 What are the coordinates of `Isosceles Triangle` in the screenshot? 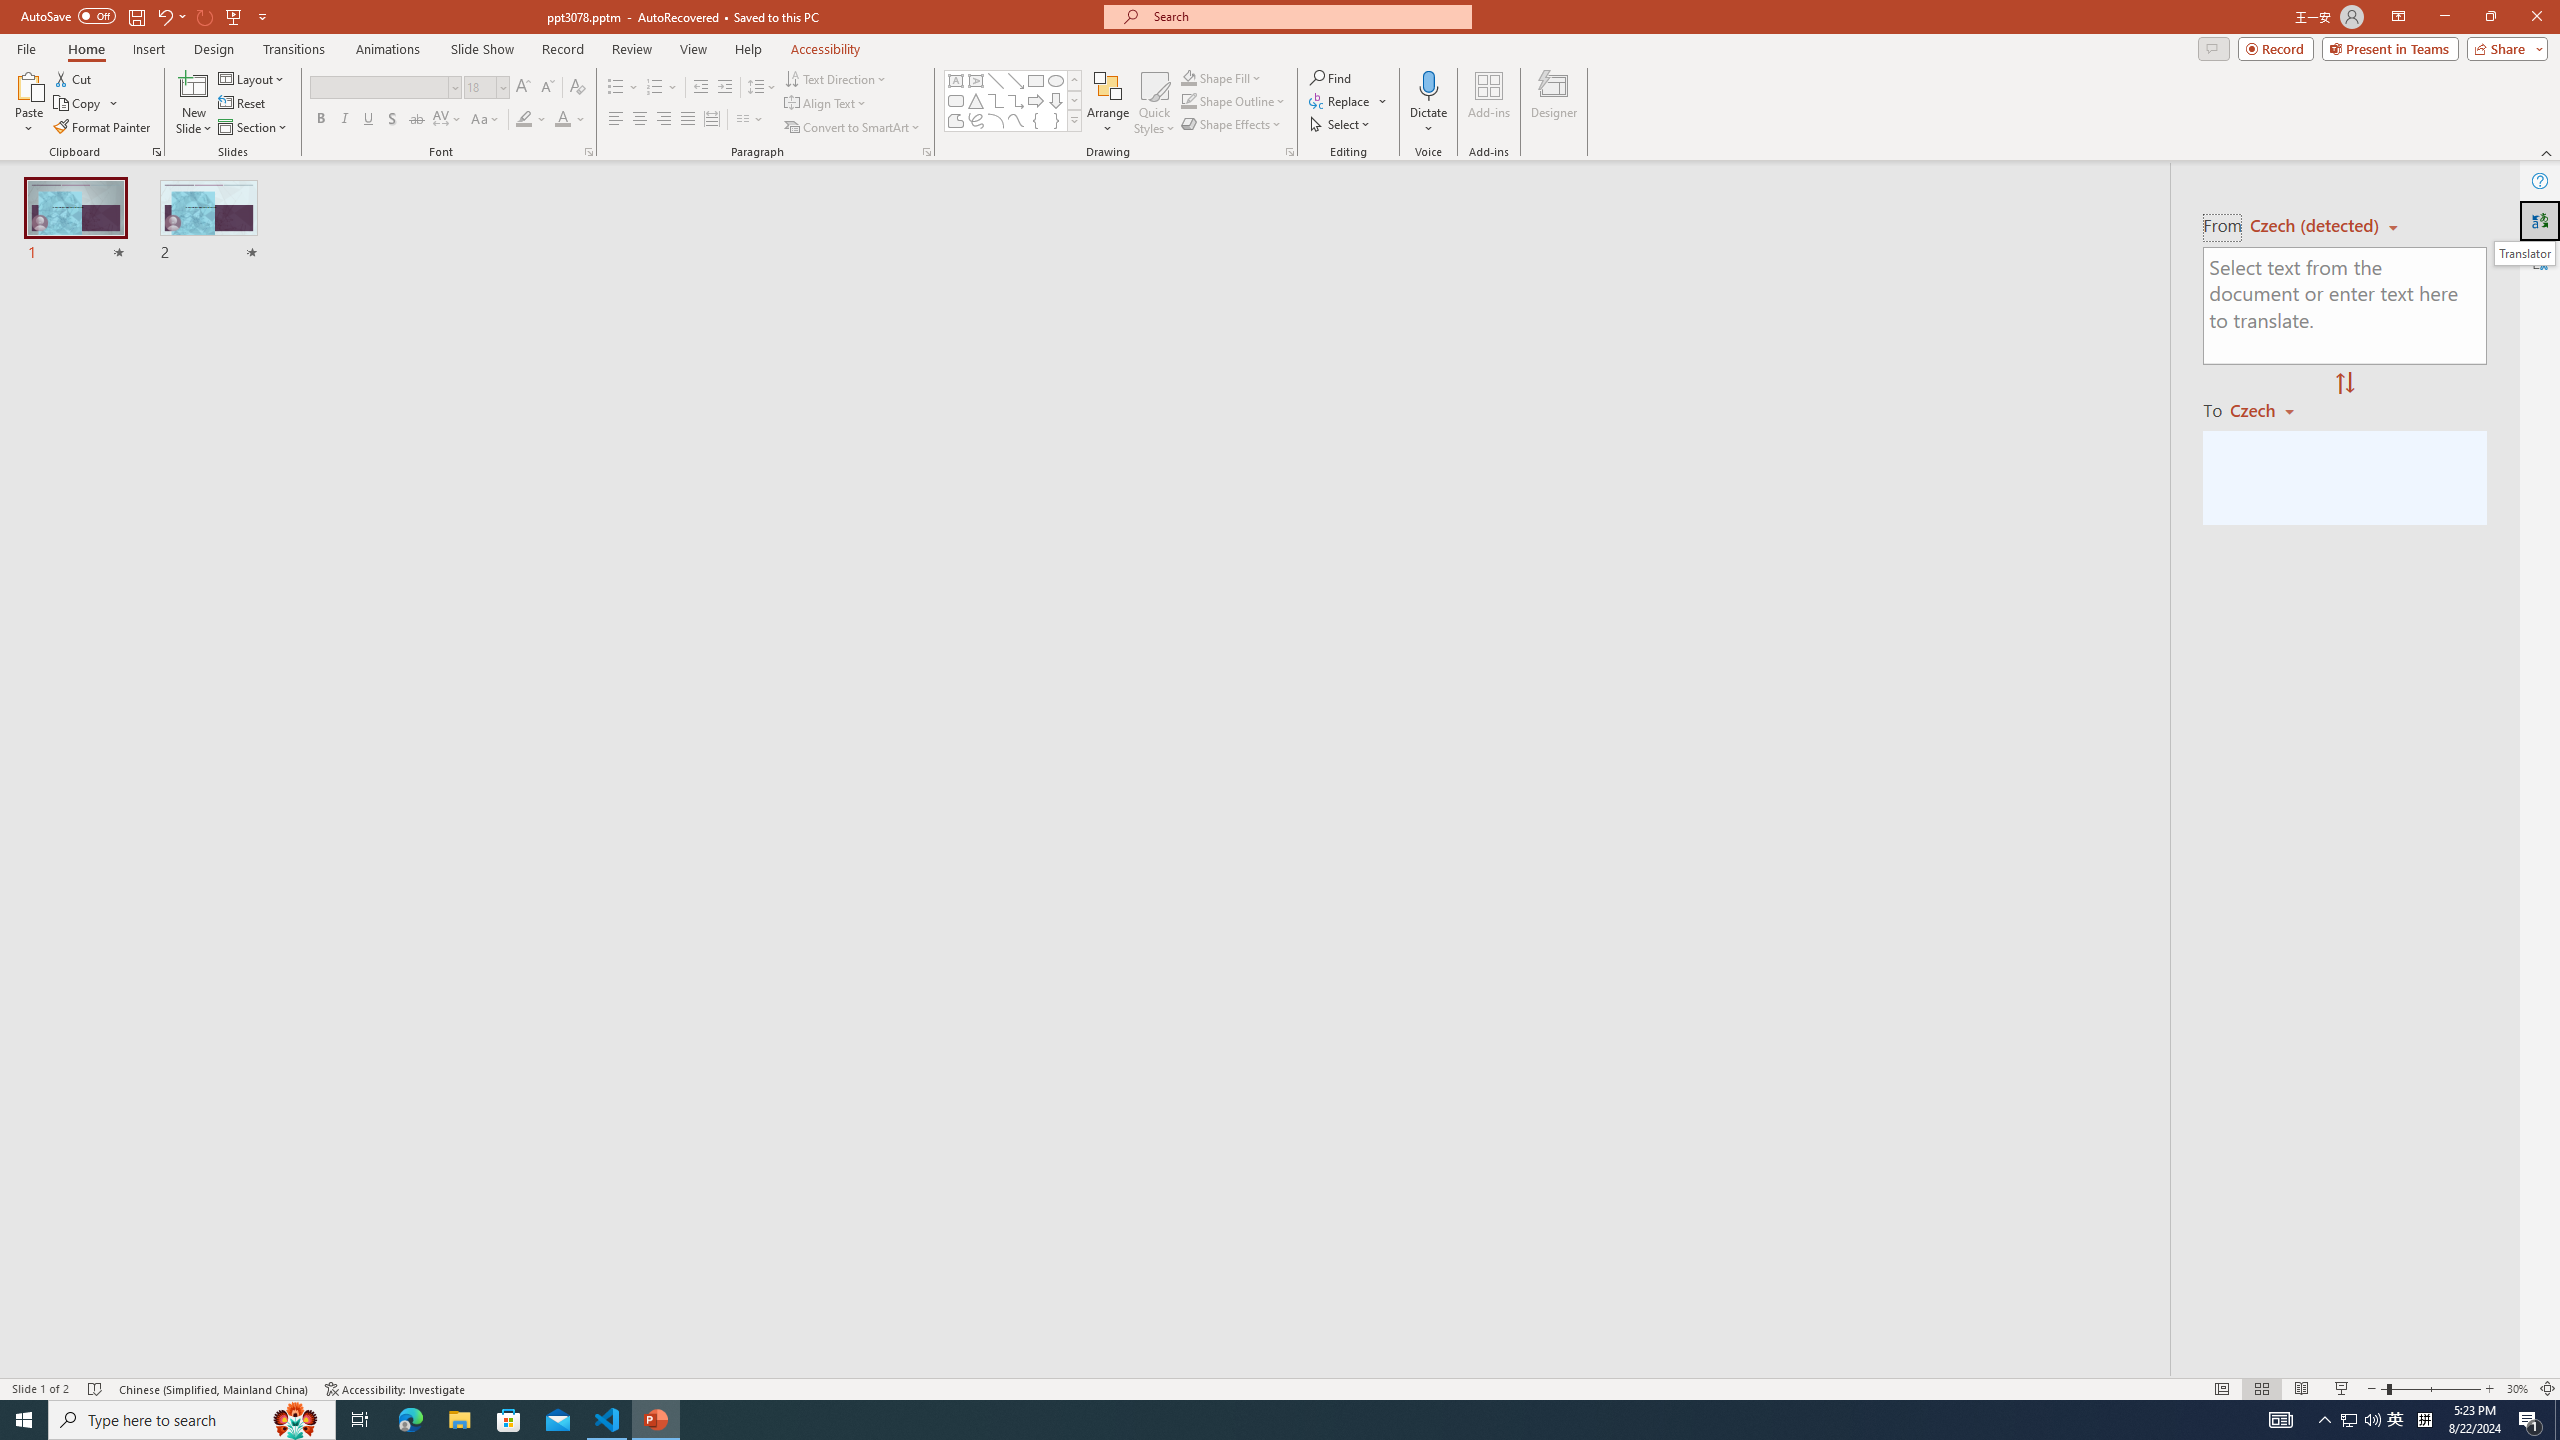 It's located at (975, 100).